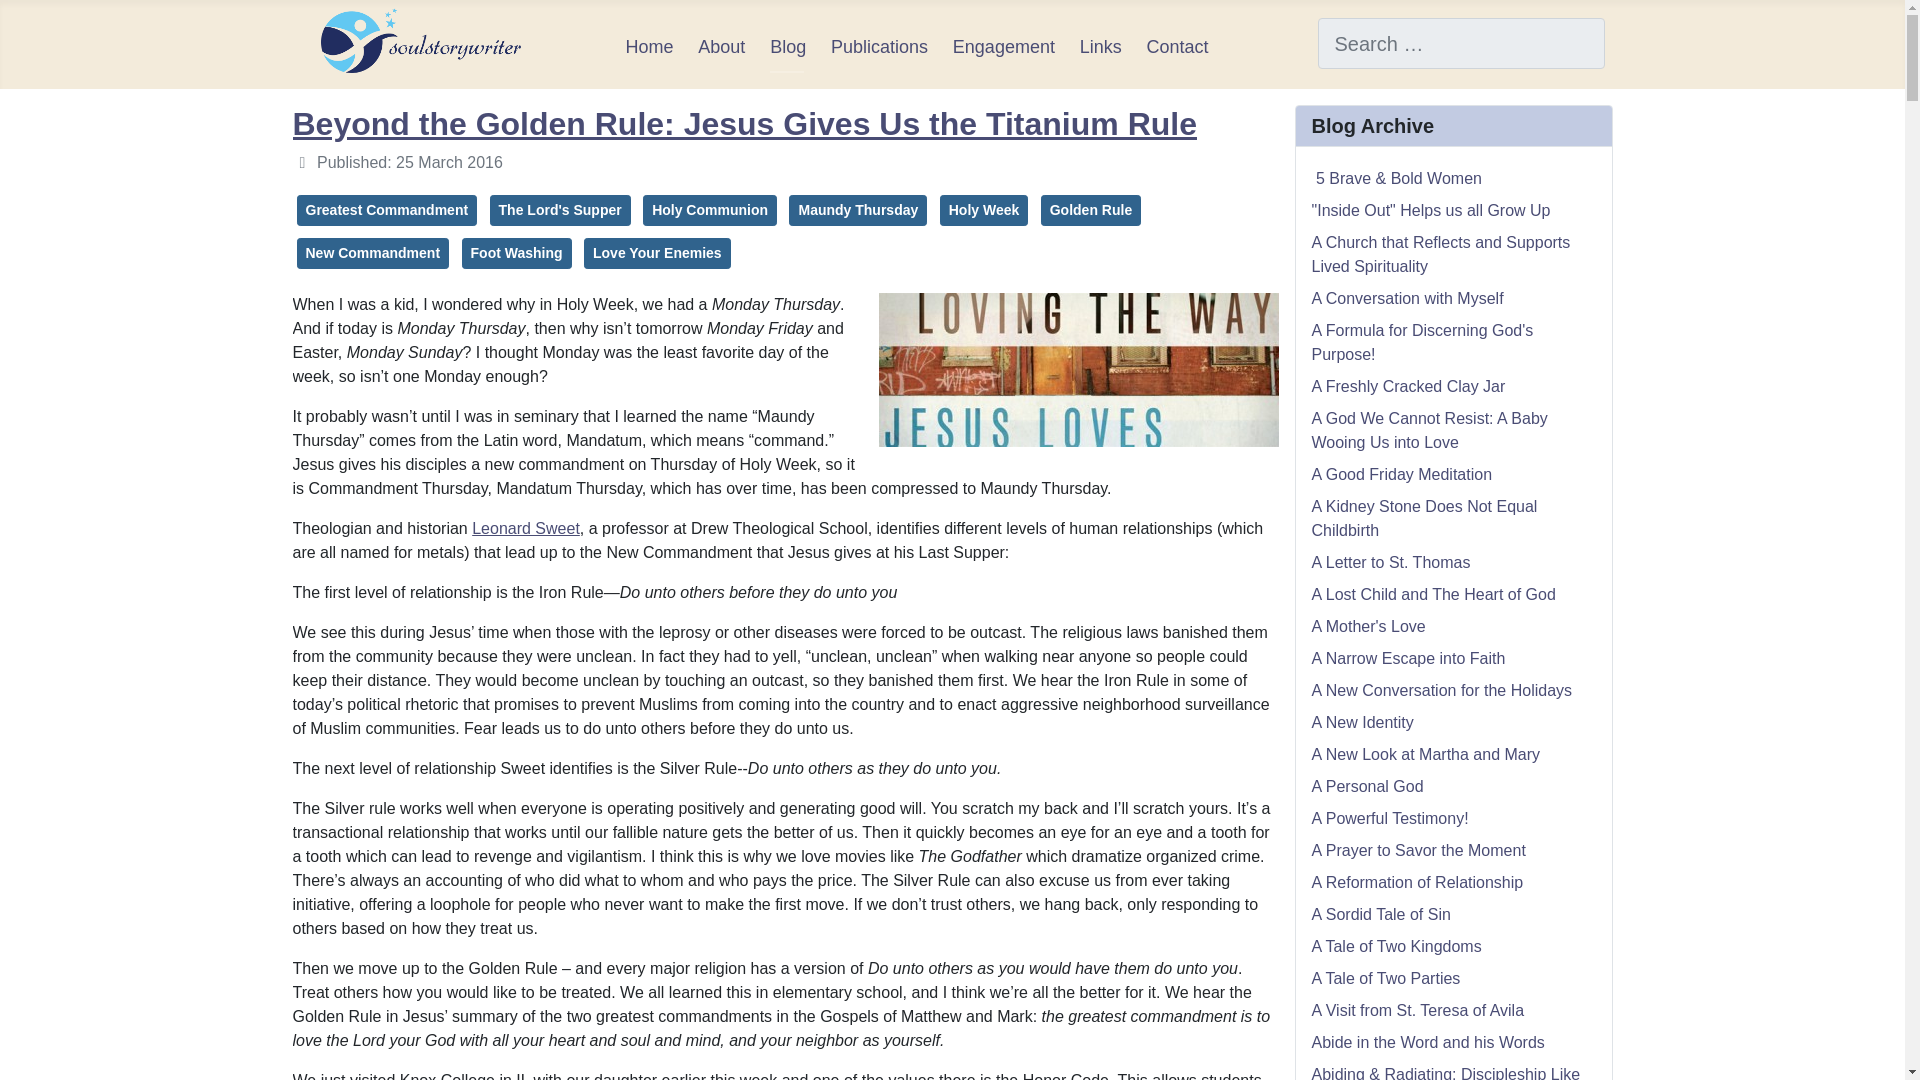  What do you see at coordinates (984, 210) in the screenshot?
I see `Holy Week` at bounding box center [984, 210].